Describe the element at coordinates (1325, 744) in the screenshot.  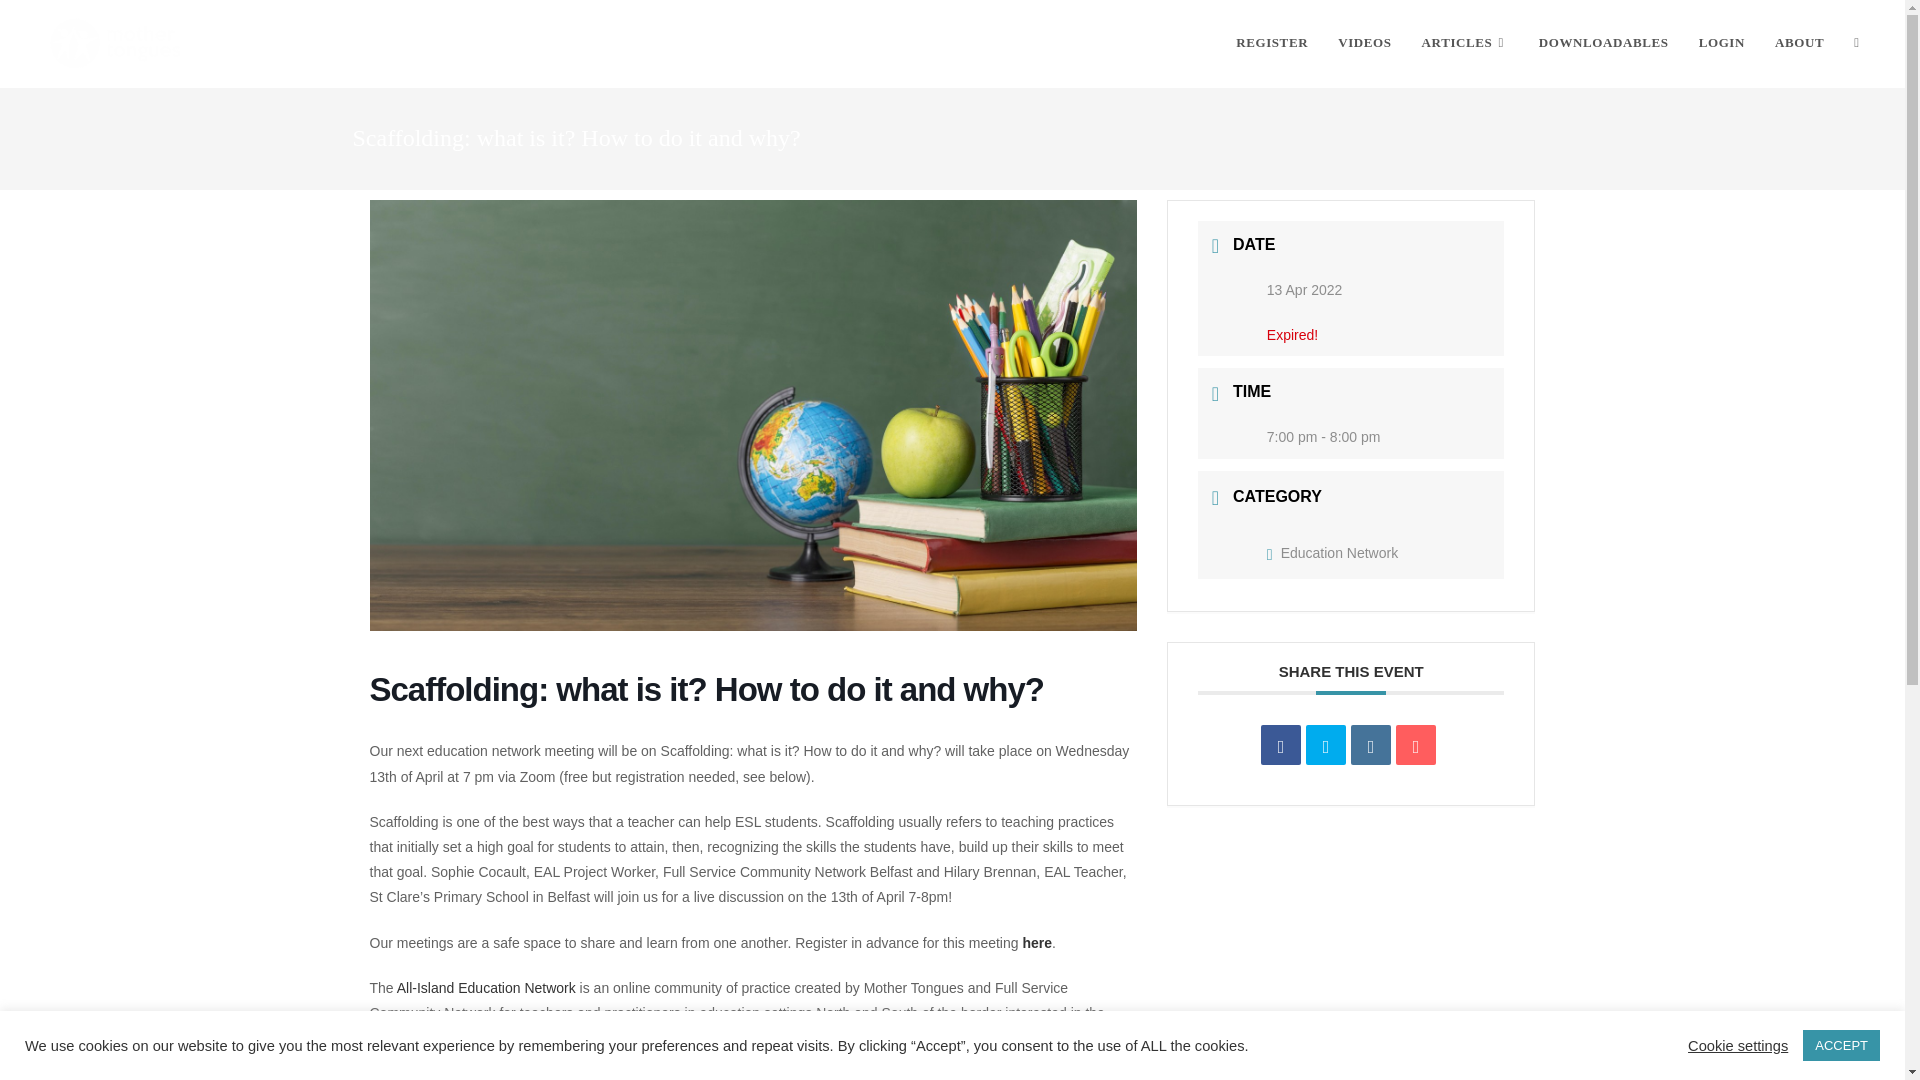
I see `Tweet` at that location.